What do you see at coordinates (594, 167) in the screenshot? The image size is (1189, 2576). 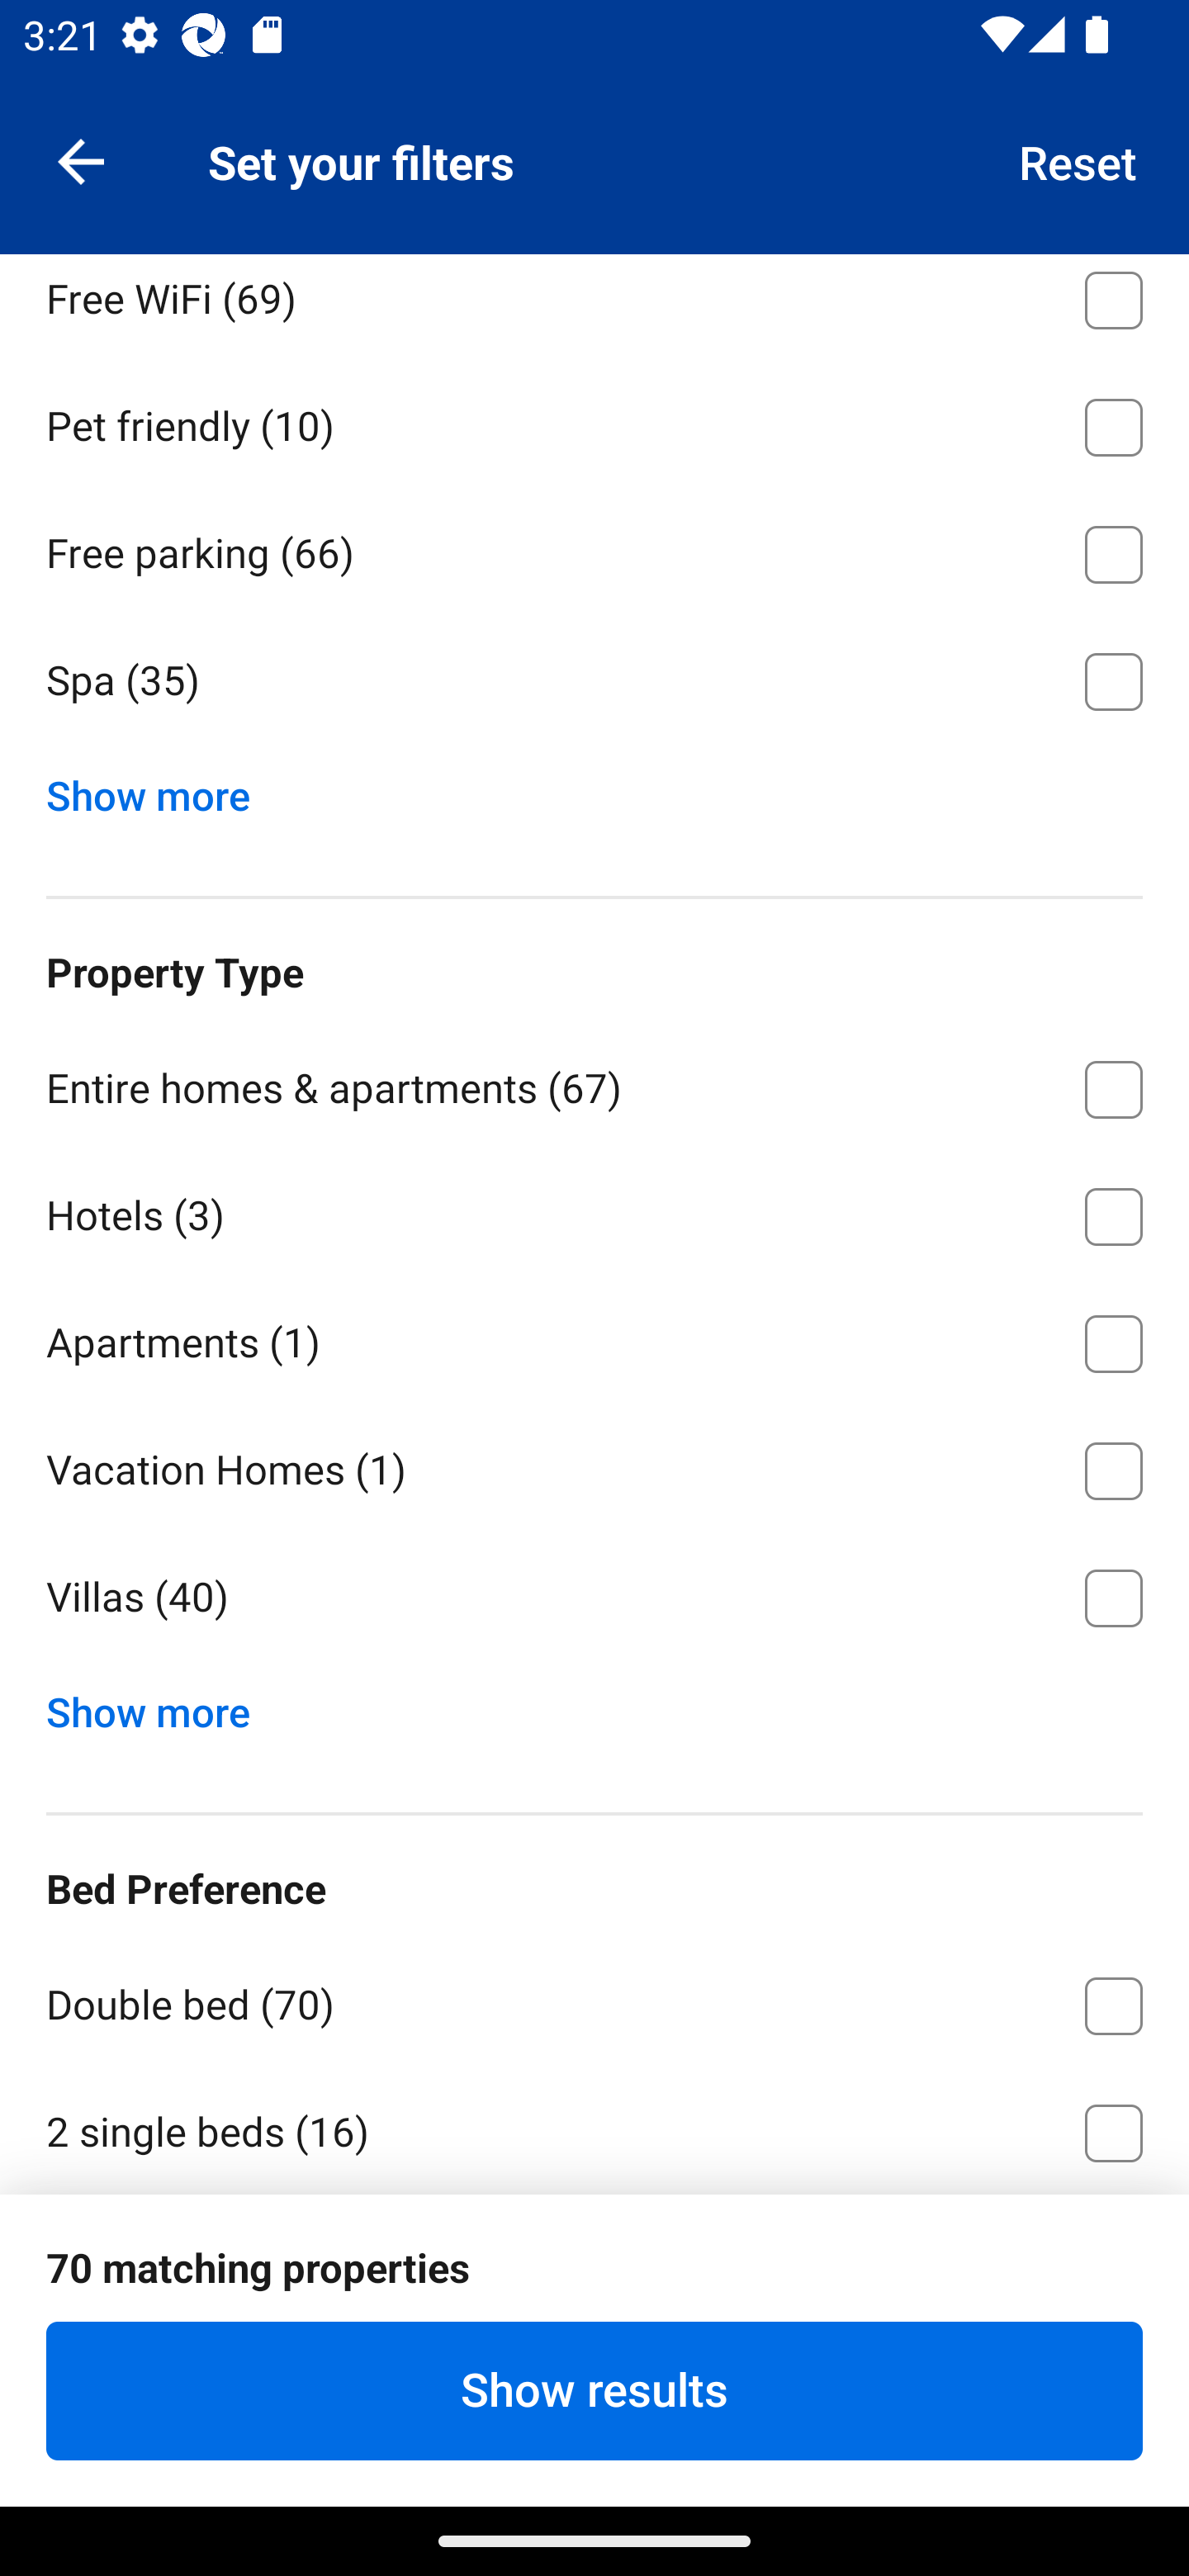 I see `Swimming pool ⁦(68)` at bounding box center [594, 167].